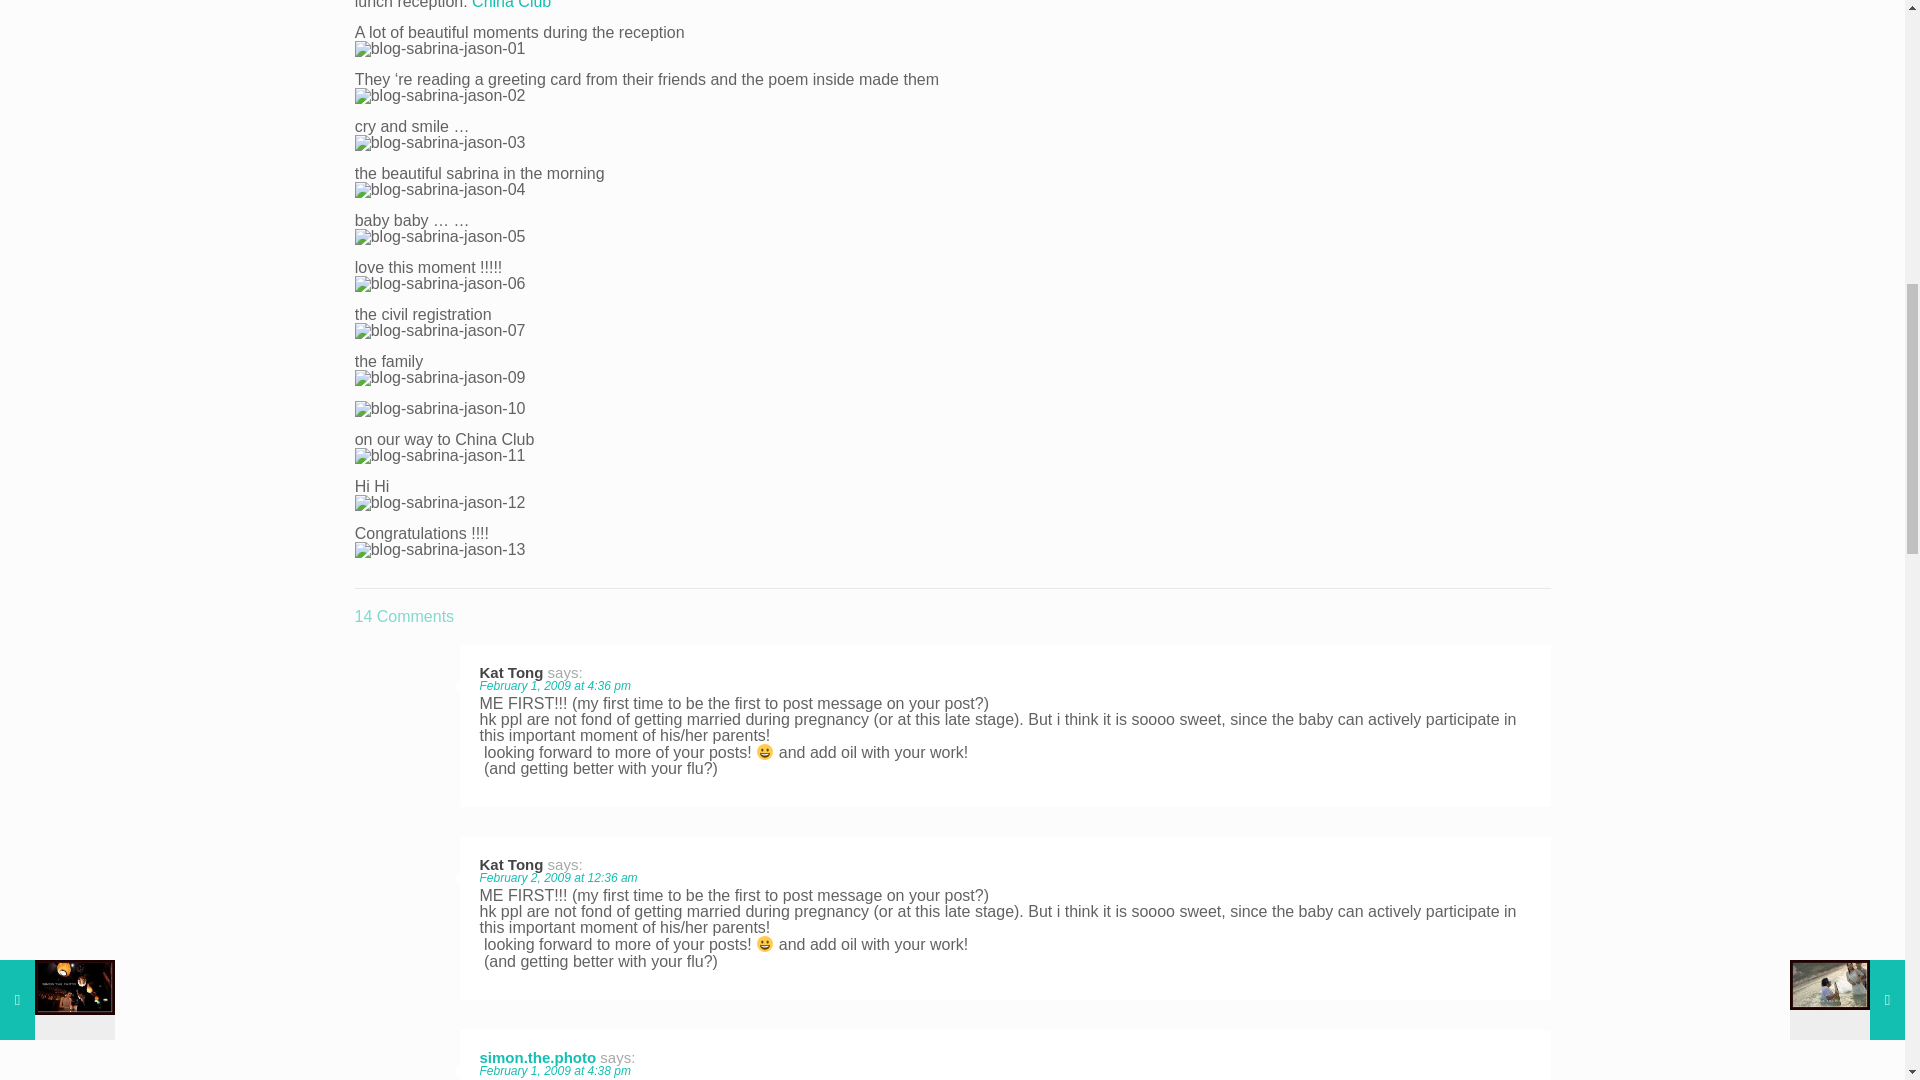  Describe the element at coordinates (556, 1070) in the screenshot. I see `February 1, 2009 at 4:38 pm` at that location.